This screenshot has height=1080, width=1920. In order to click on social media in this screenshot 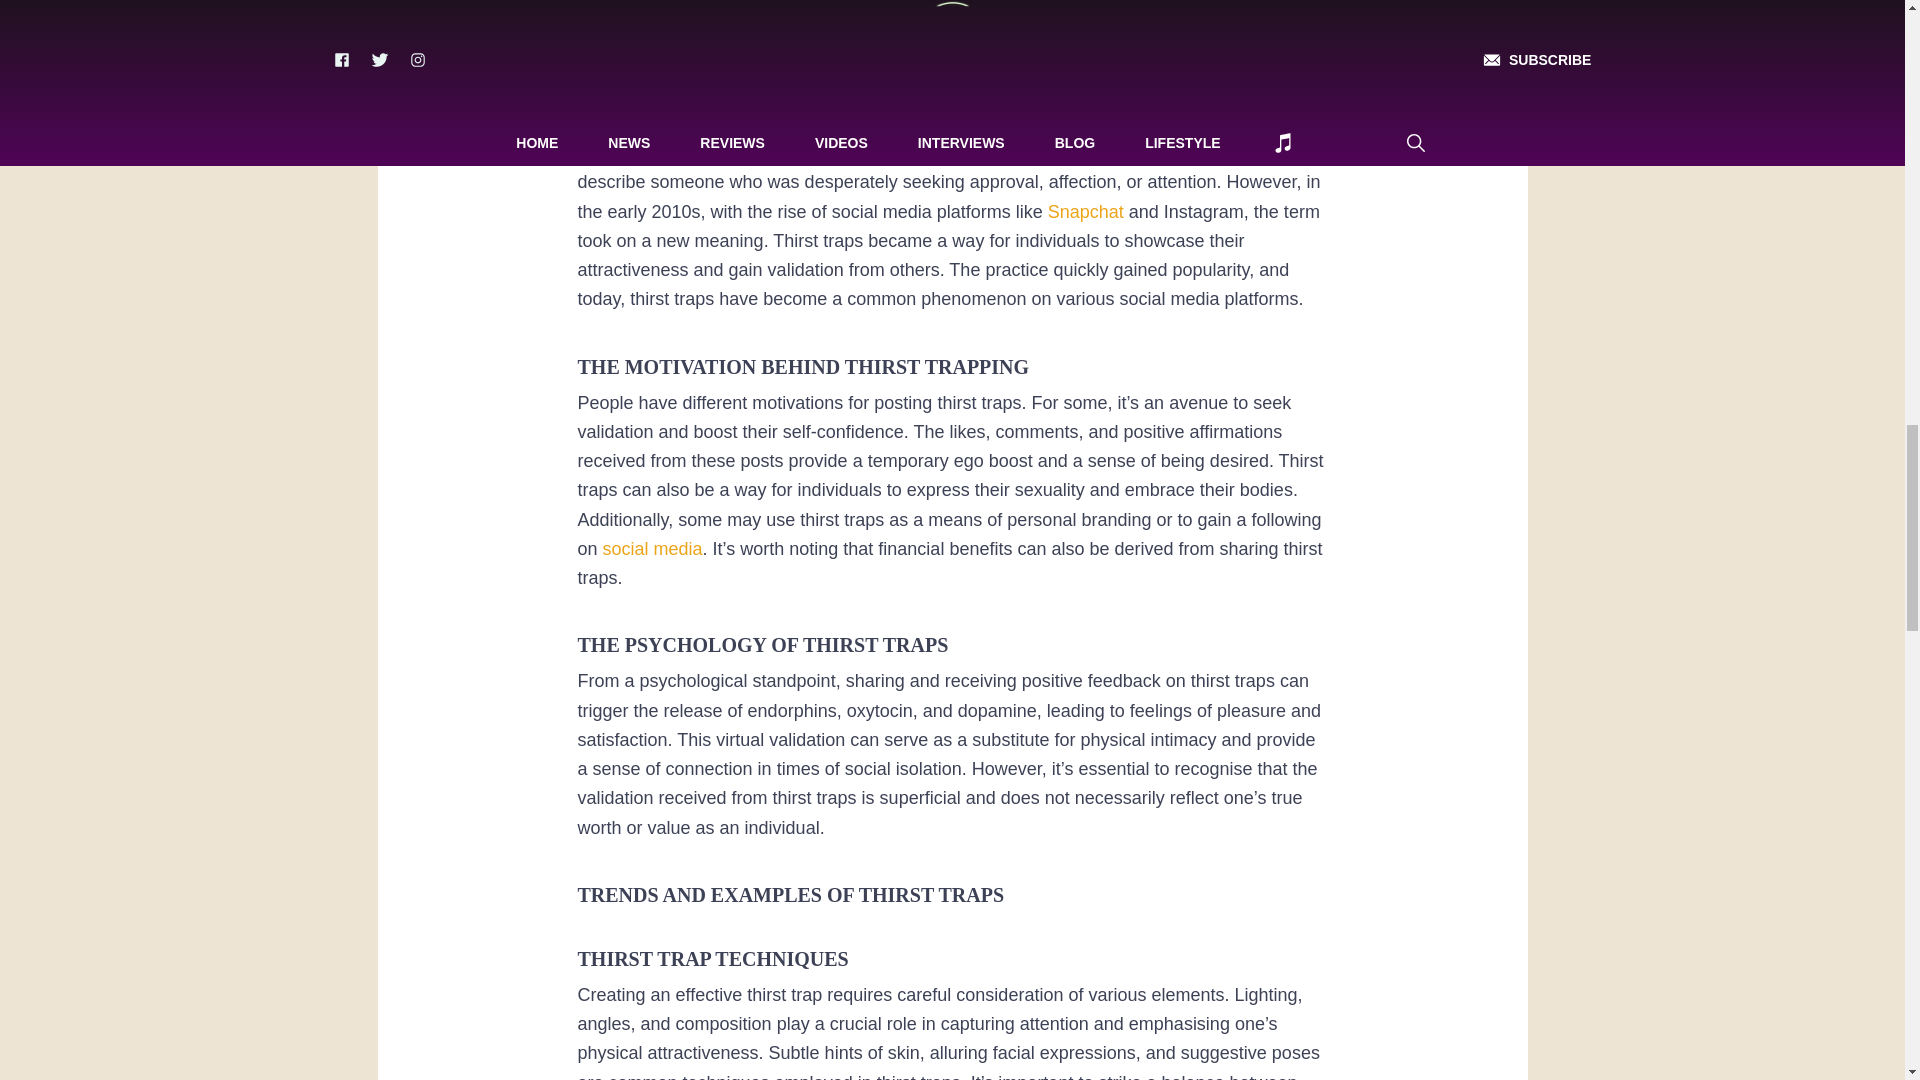, I will do `click(652, 548)`.